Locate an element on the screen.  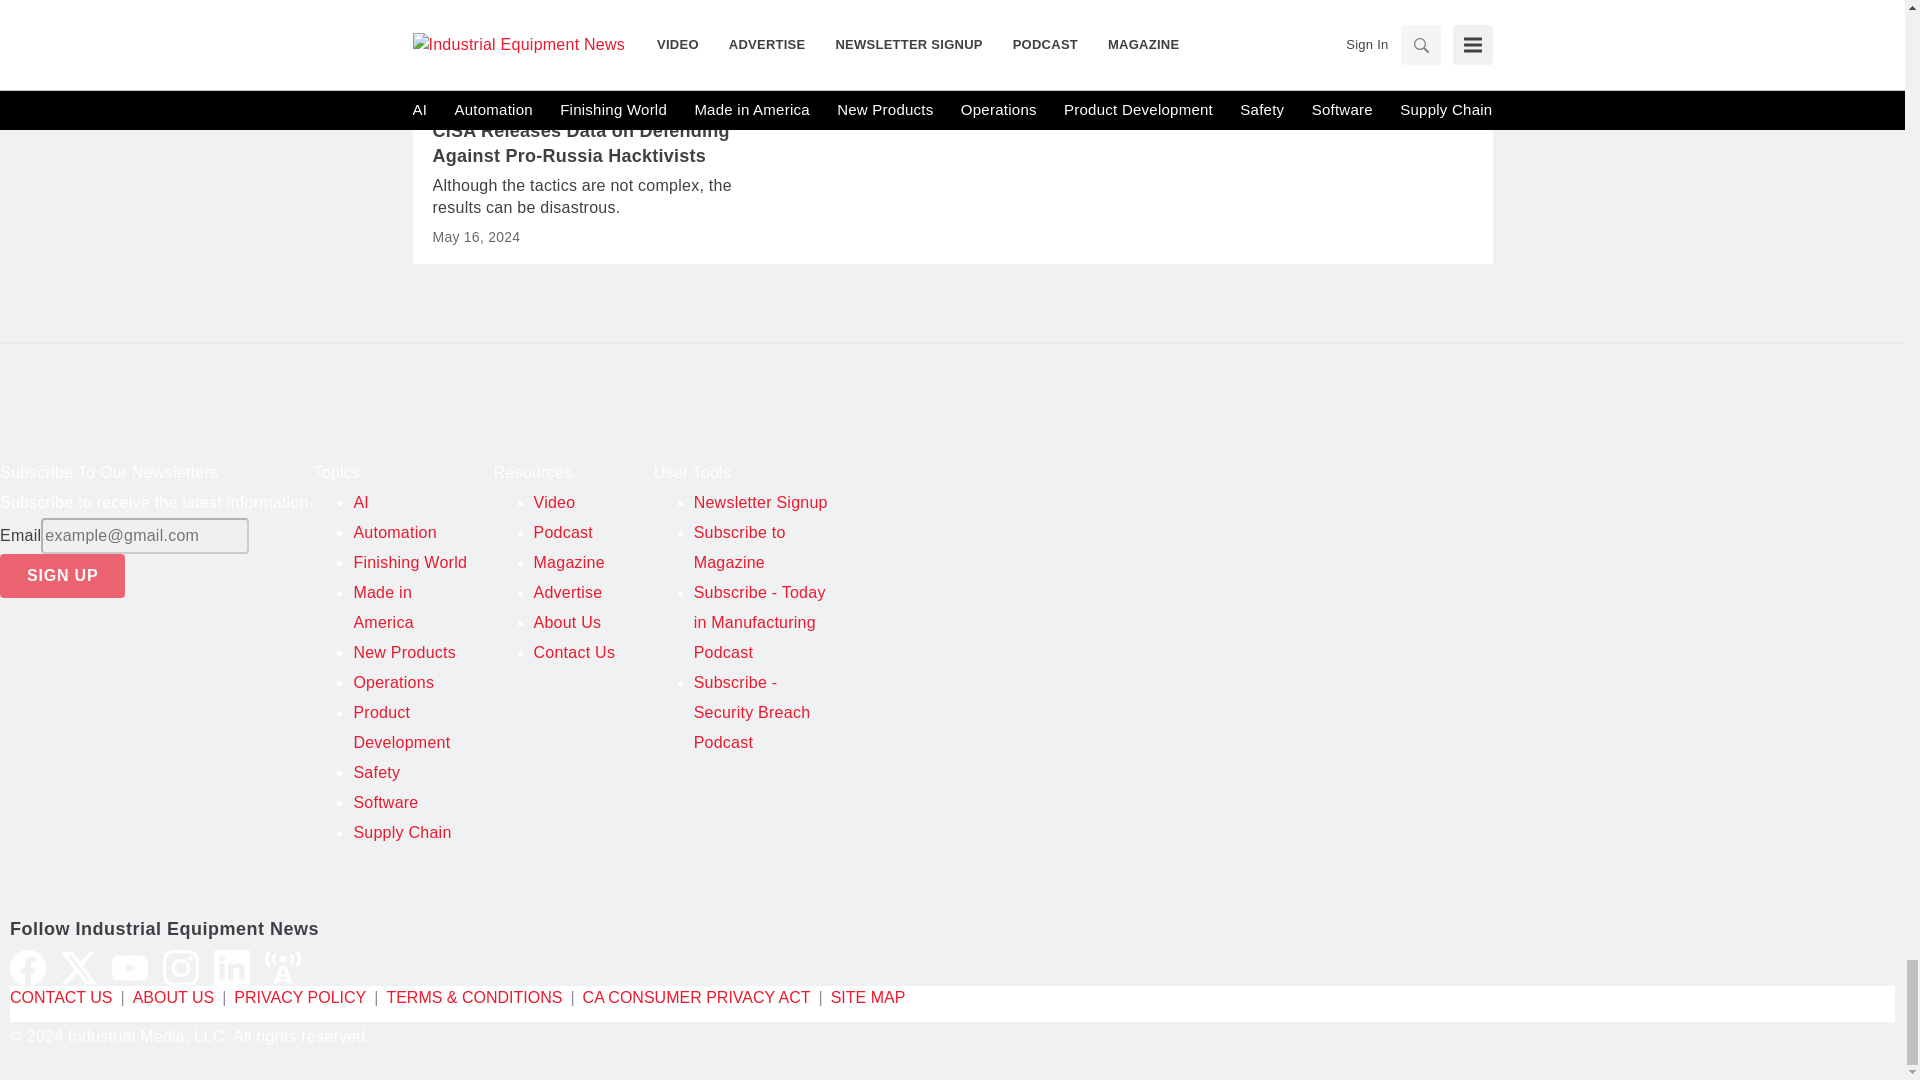
LinkedIn icon is located at coordinates (231, 968).